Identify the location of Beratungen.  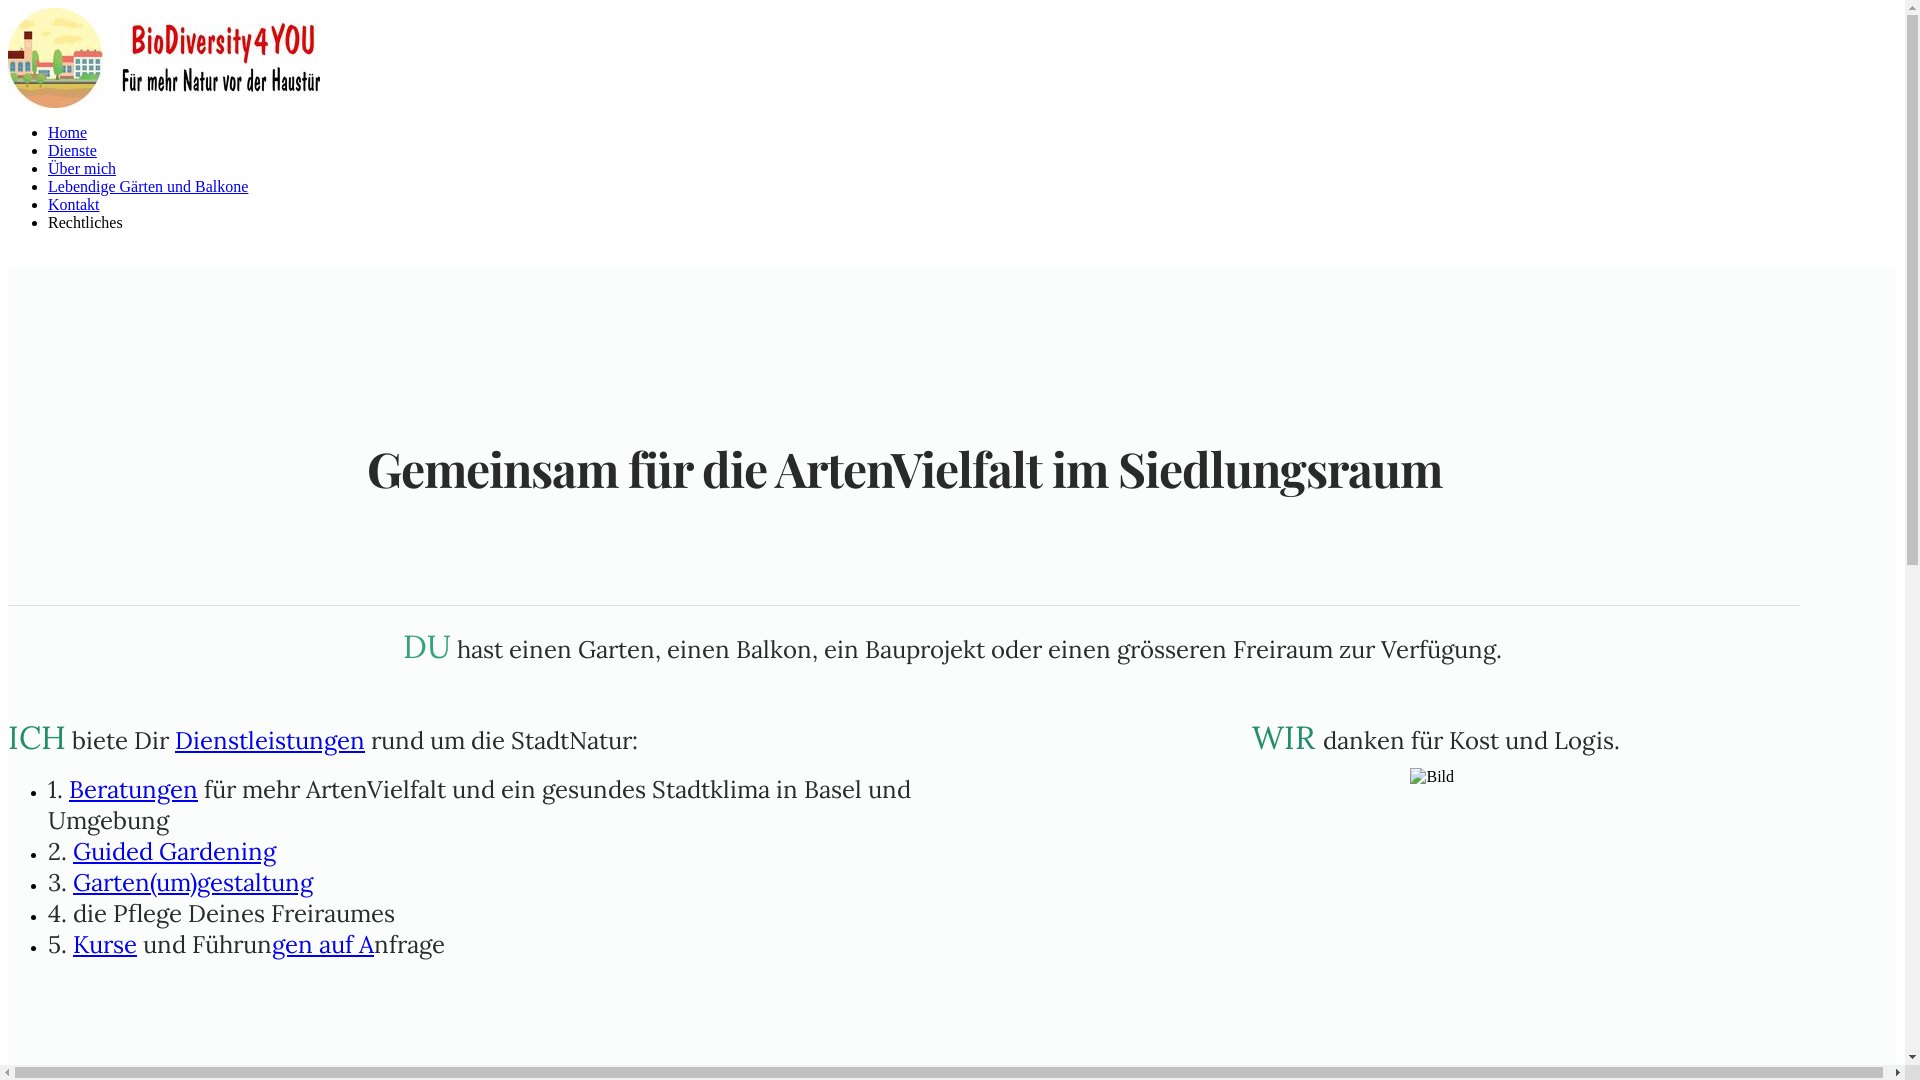
(134, 790).